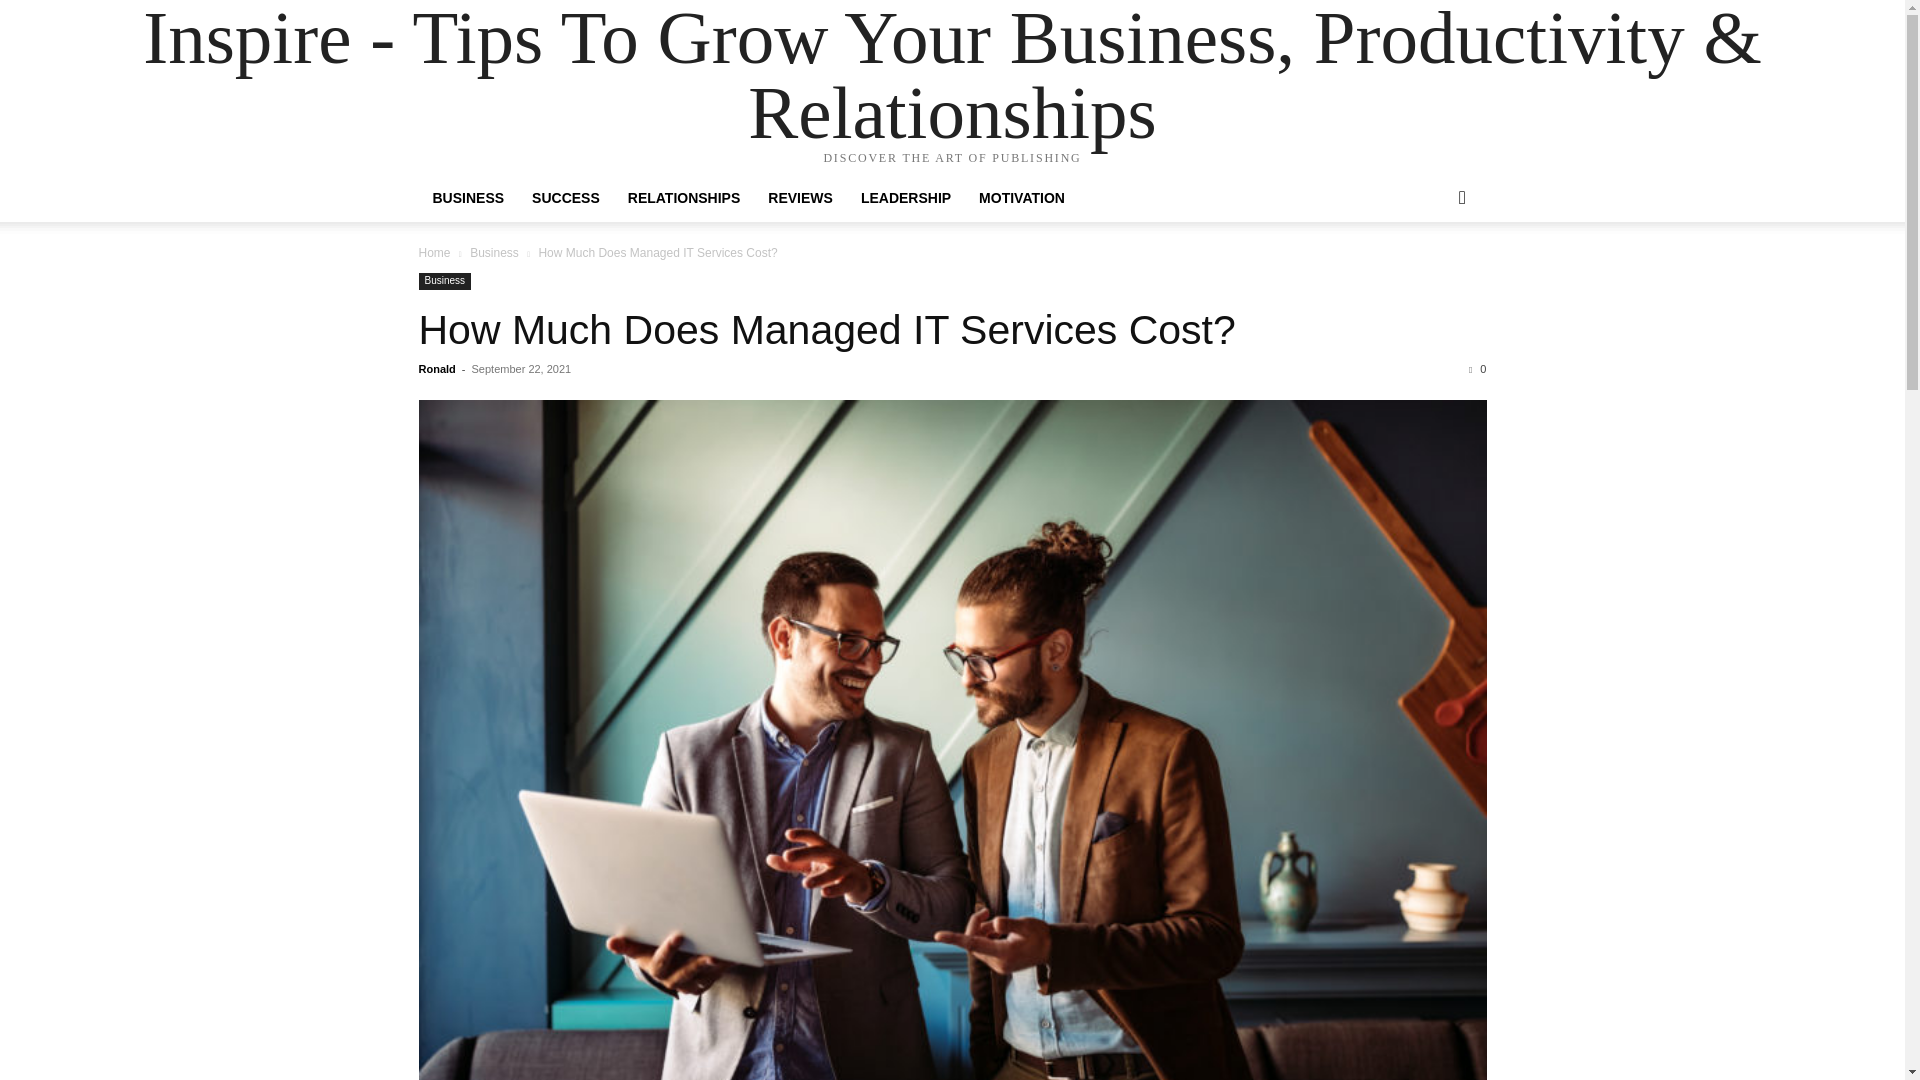 This screenshot has width=1920, height=1080. Describe the element at coordinates (1430, 278) in the screenshot. I see `Search` at that location.